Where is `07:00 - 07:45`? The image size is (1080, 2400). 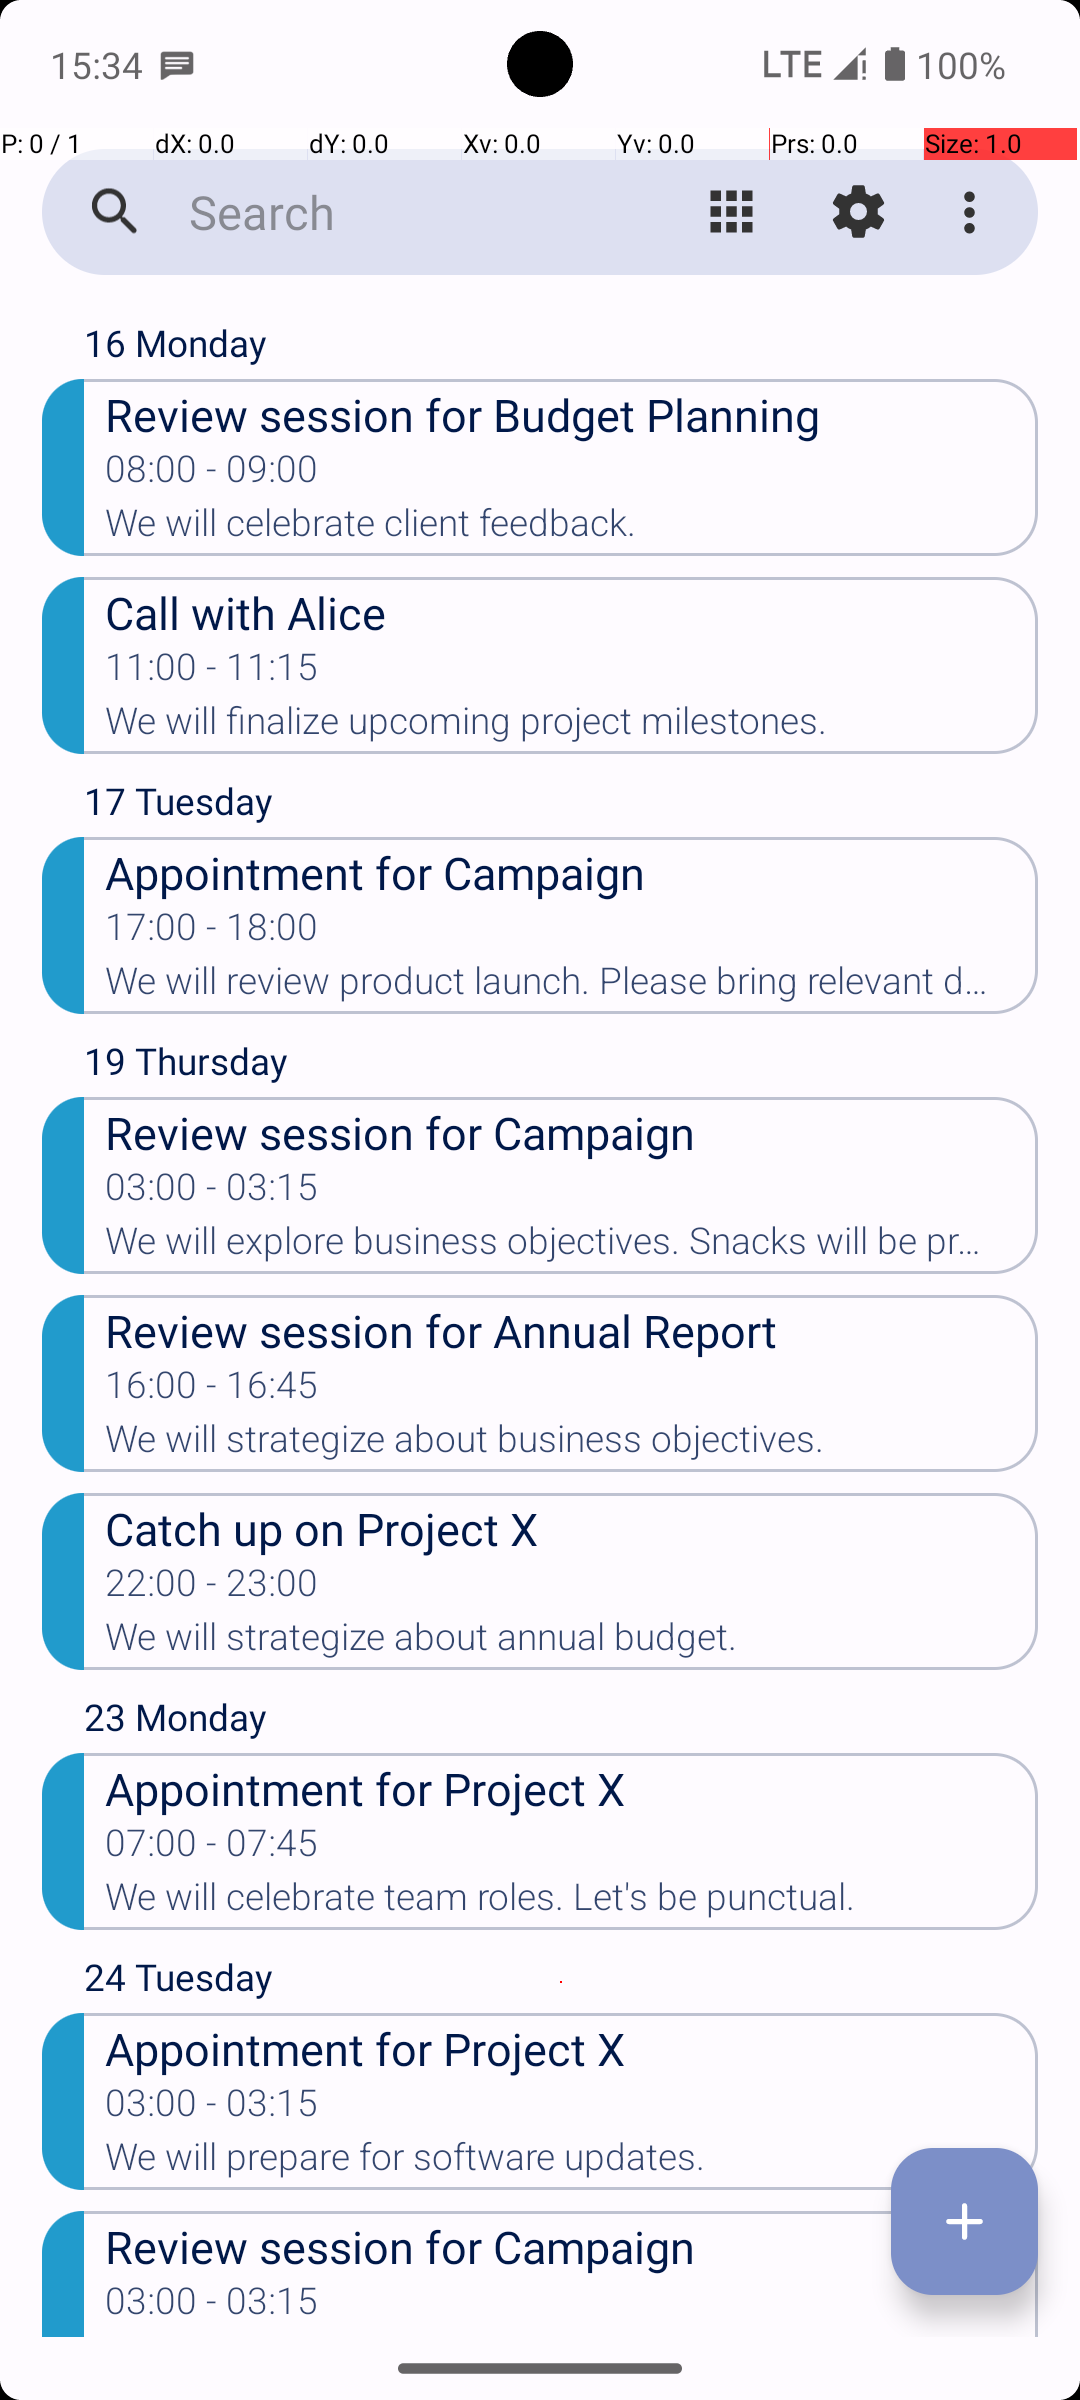
07:00 - 07:45 is located at coordinates (212, 1849).